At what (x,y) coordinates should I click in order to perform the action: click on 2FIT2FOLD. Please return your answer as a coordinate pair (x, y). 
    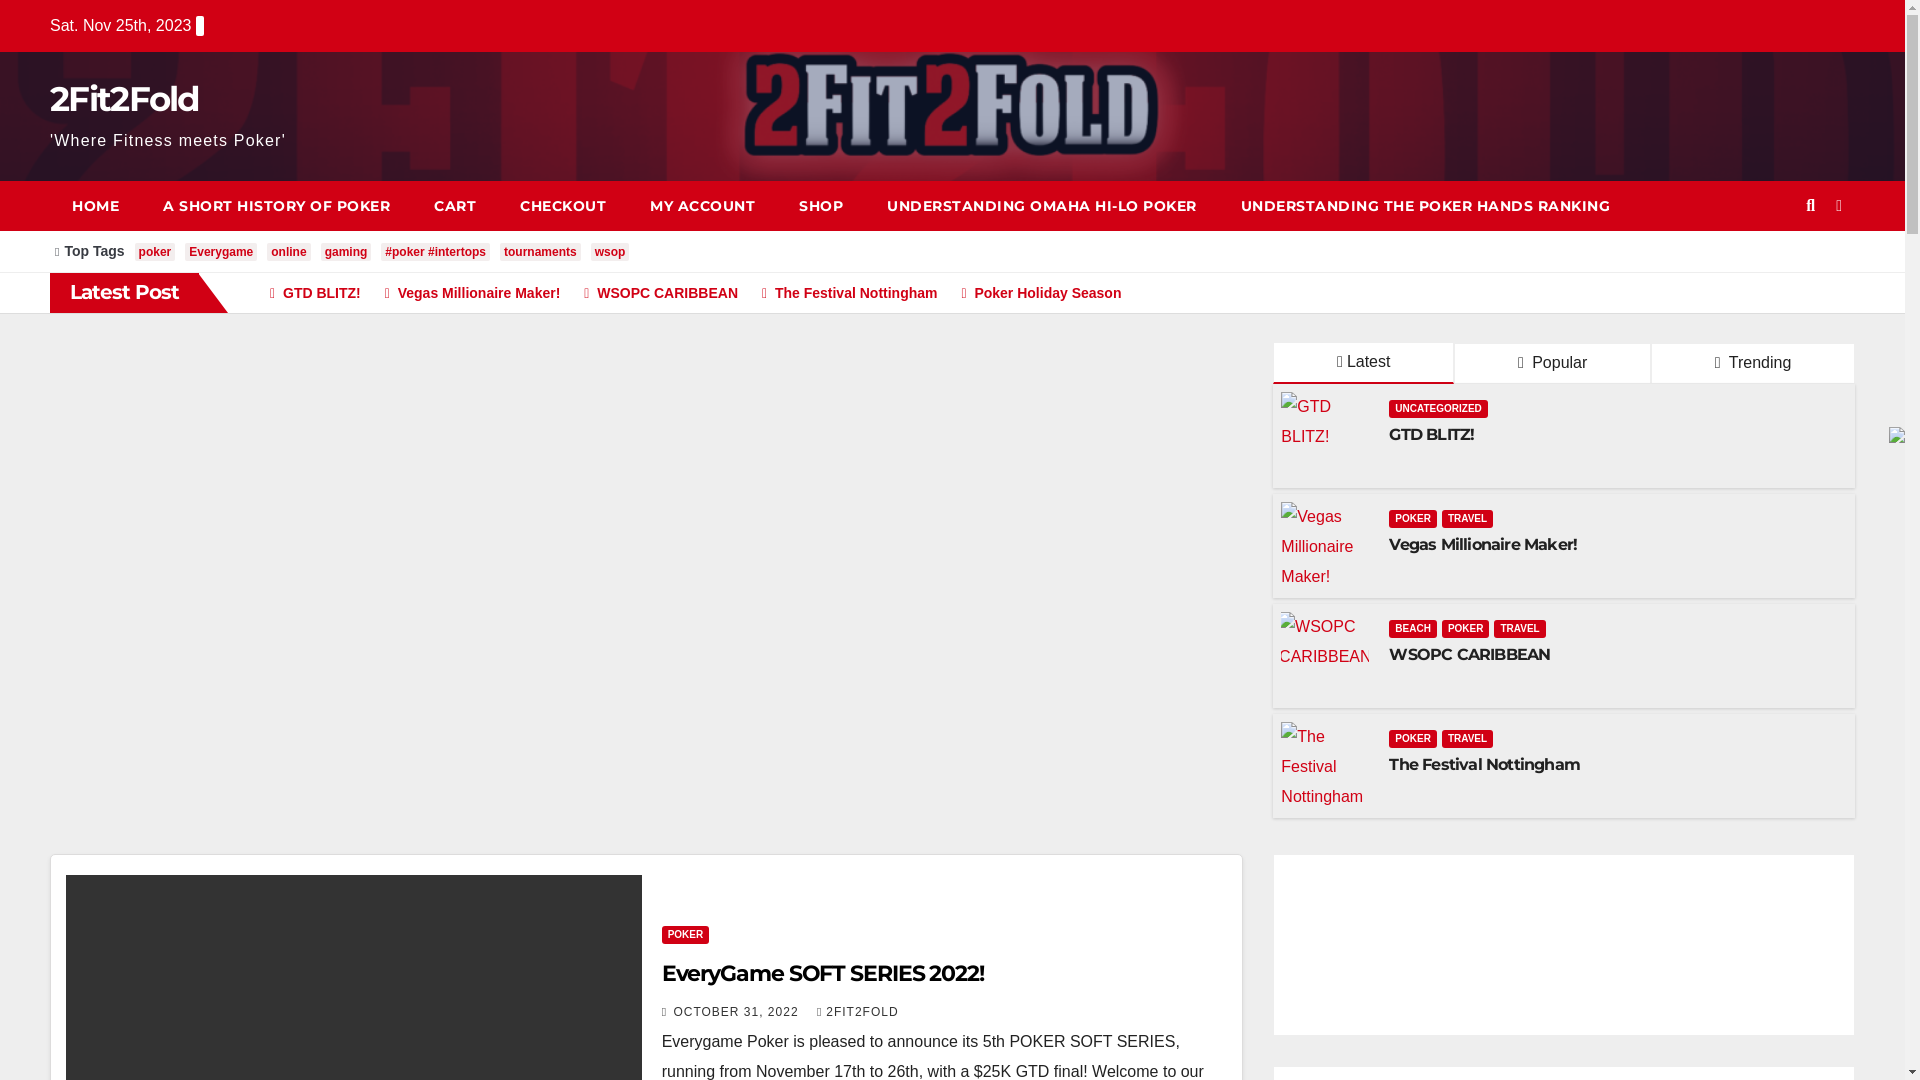
    Looking at the image, I should click on (858, 1012).